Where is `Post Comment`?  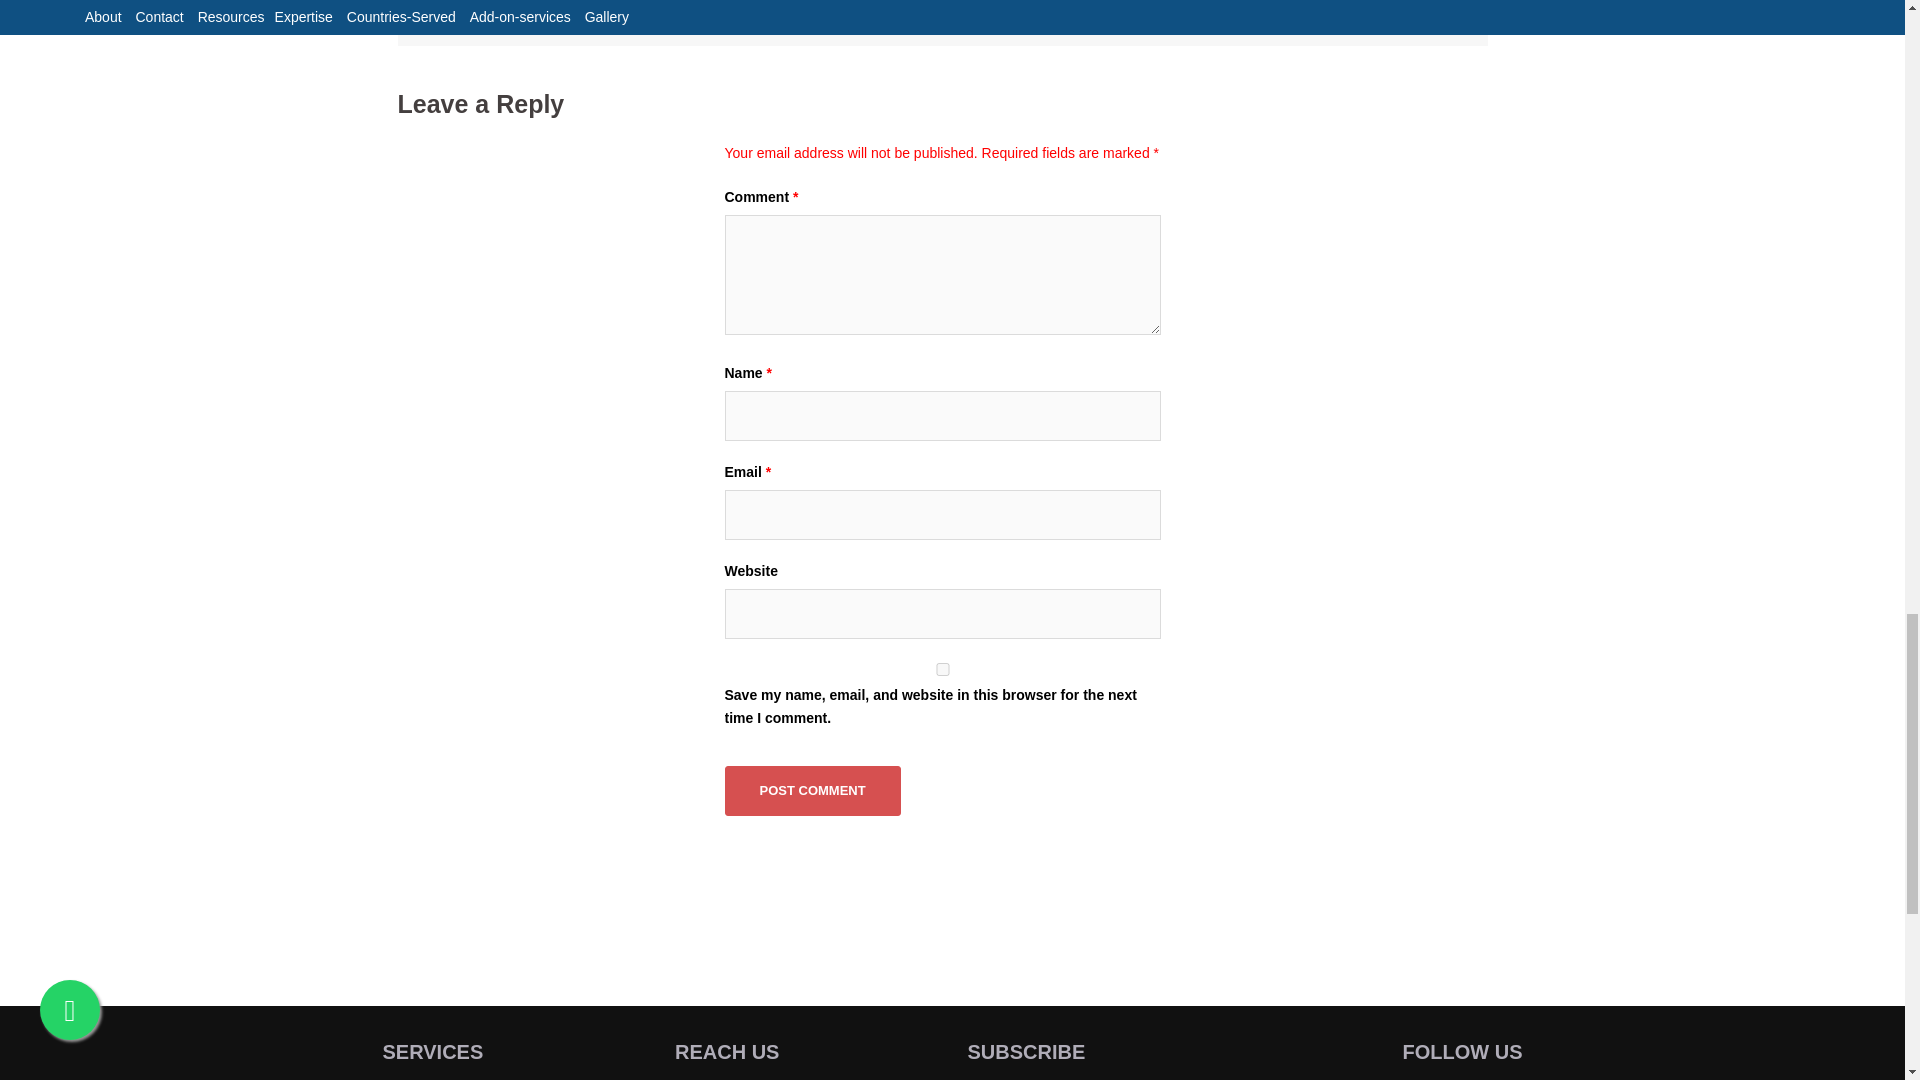
Post Comment is located at coordinates (812, 790).